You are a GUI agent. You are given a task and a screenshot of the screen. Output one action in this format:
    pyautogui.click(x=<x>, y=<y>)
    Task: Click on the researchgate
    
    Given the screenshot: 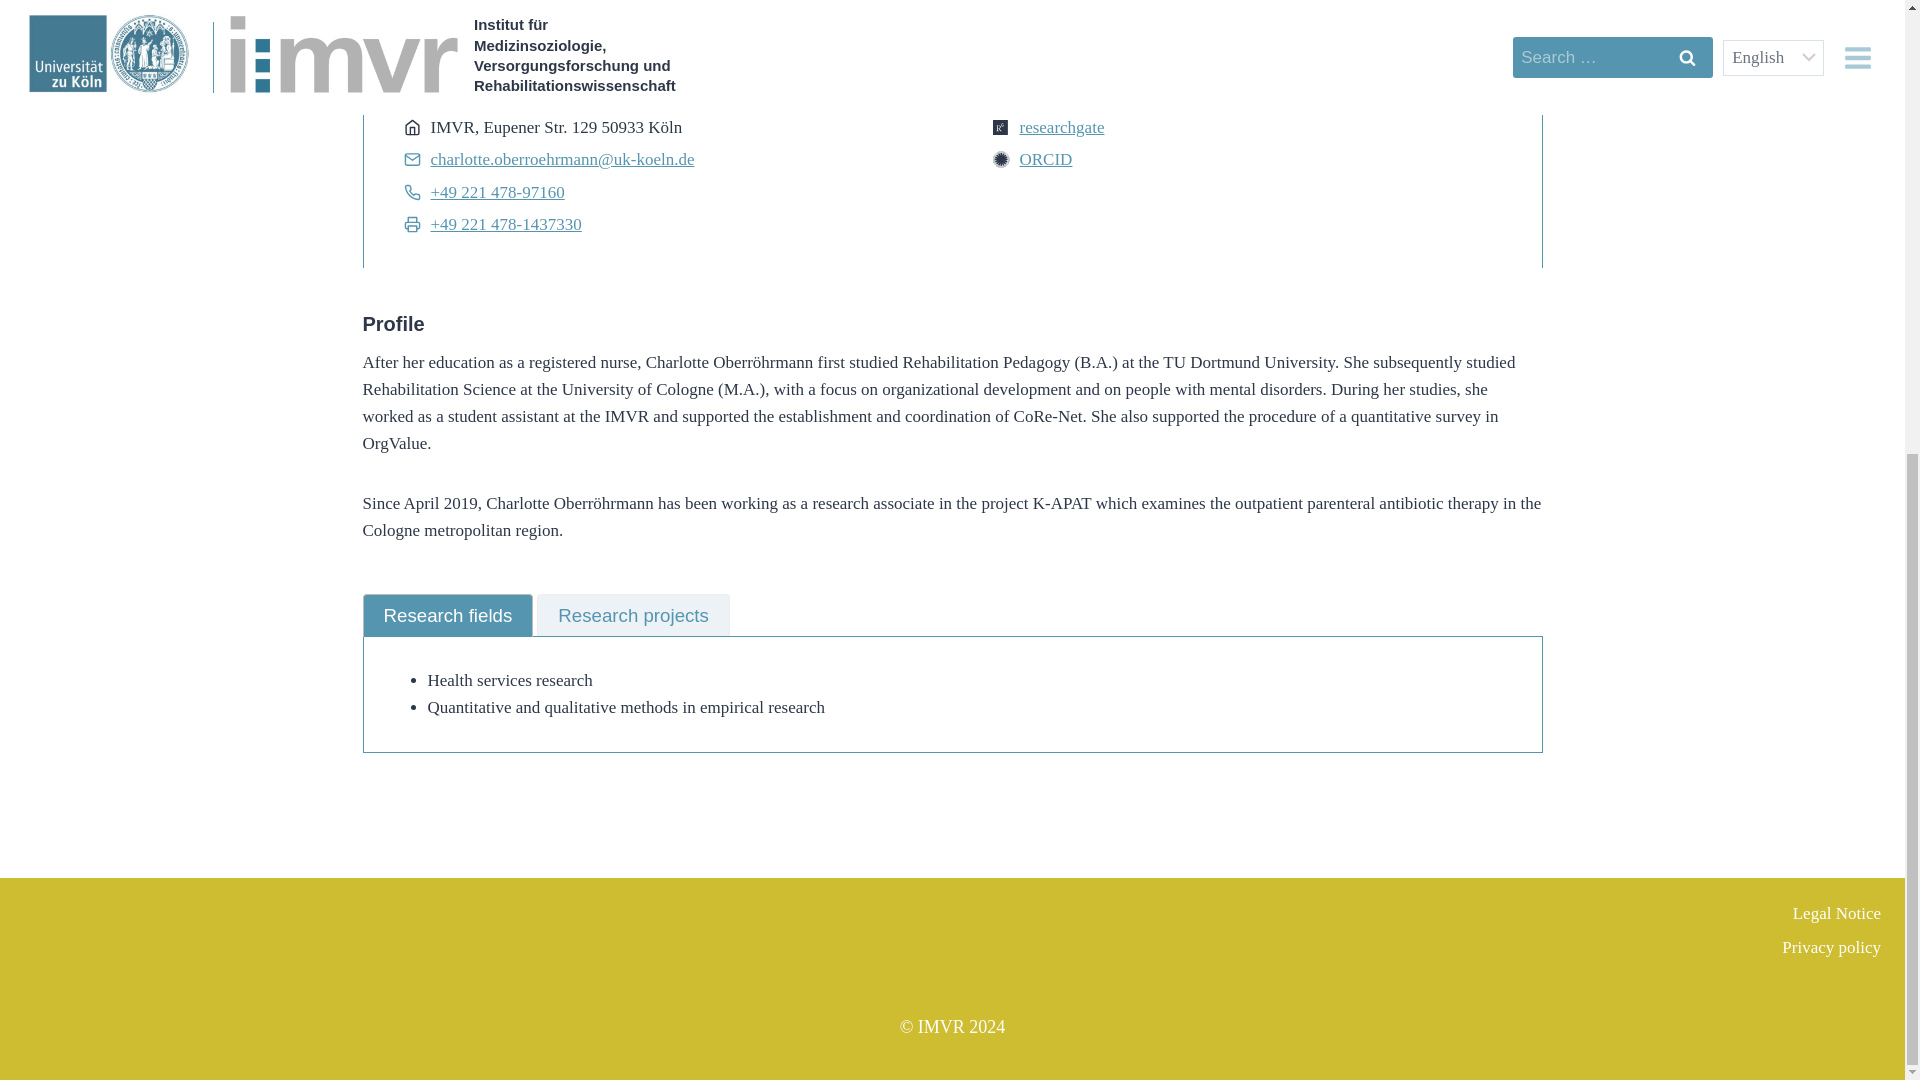 What is the action you would take?
    pyautogui.click(x=1062, y=127)
    